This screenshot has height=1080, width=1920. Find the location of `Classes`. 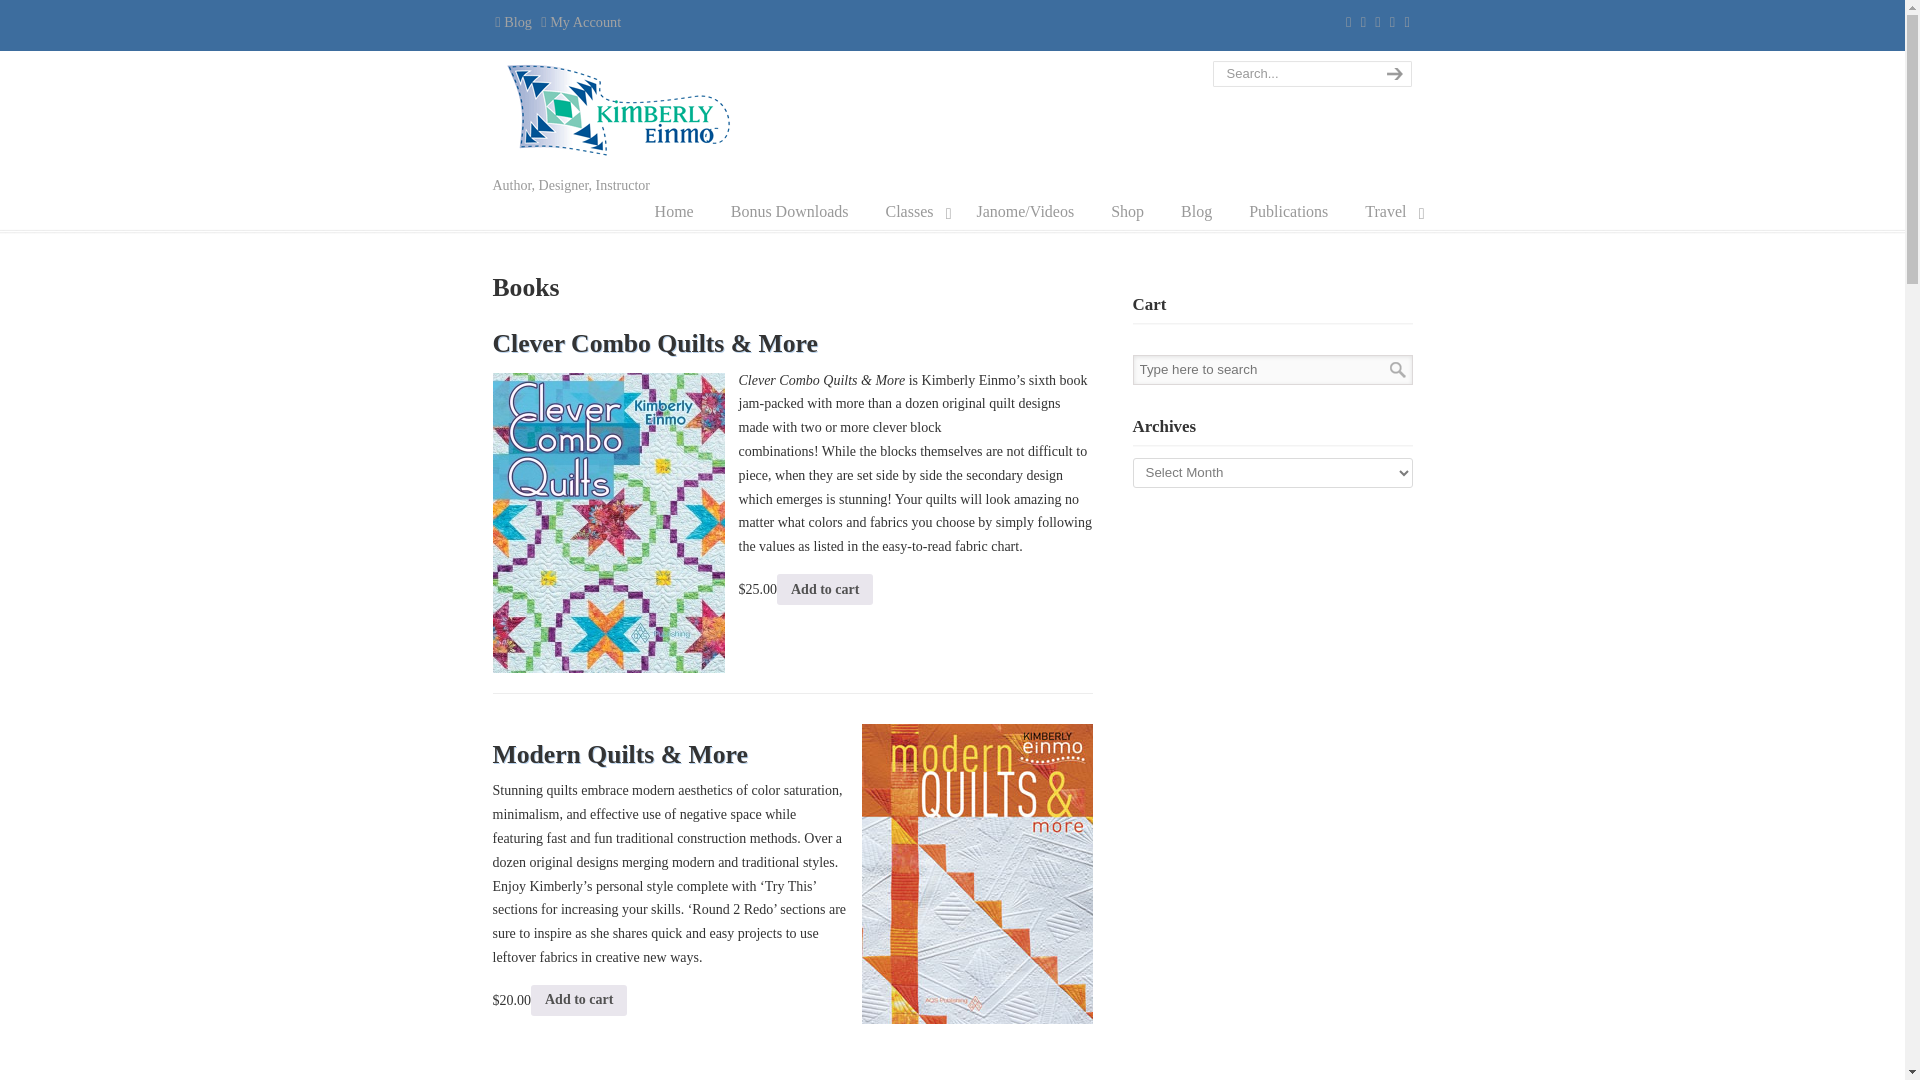

Classes is located at coordinates (912, 212).